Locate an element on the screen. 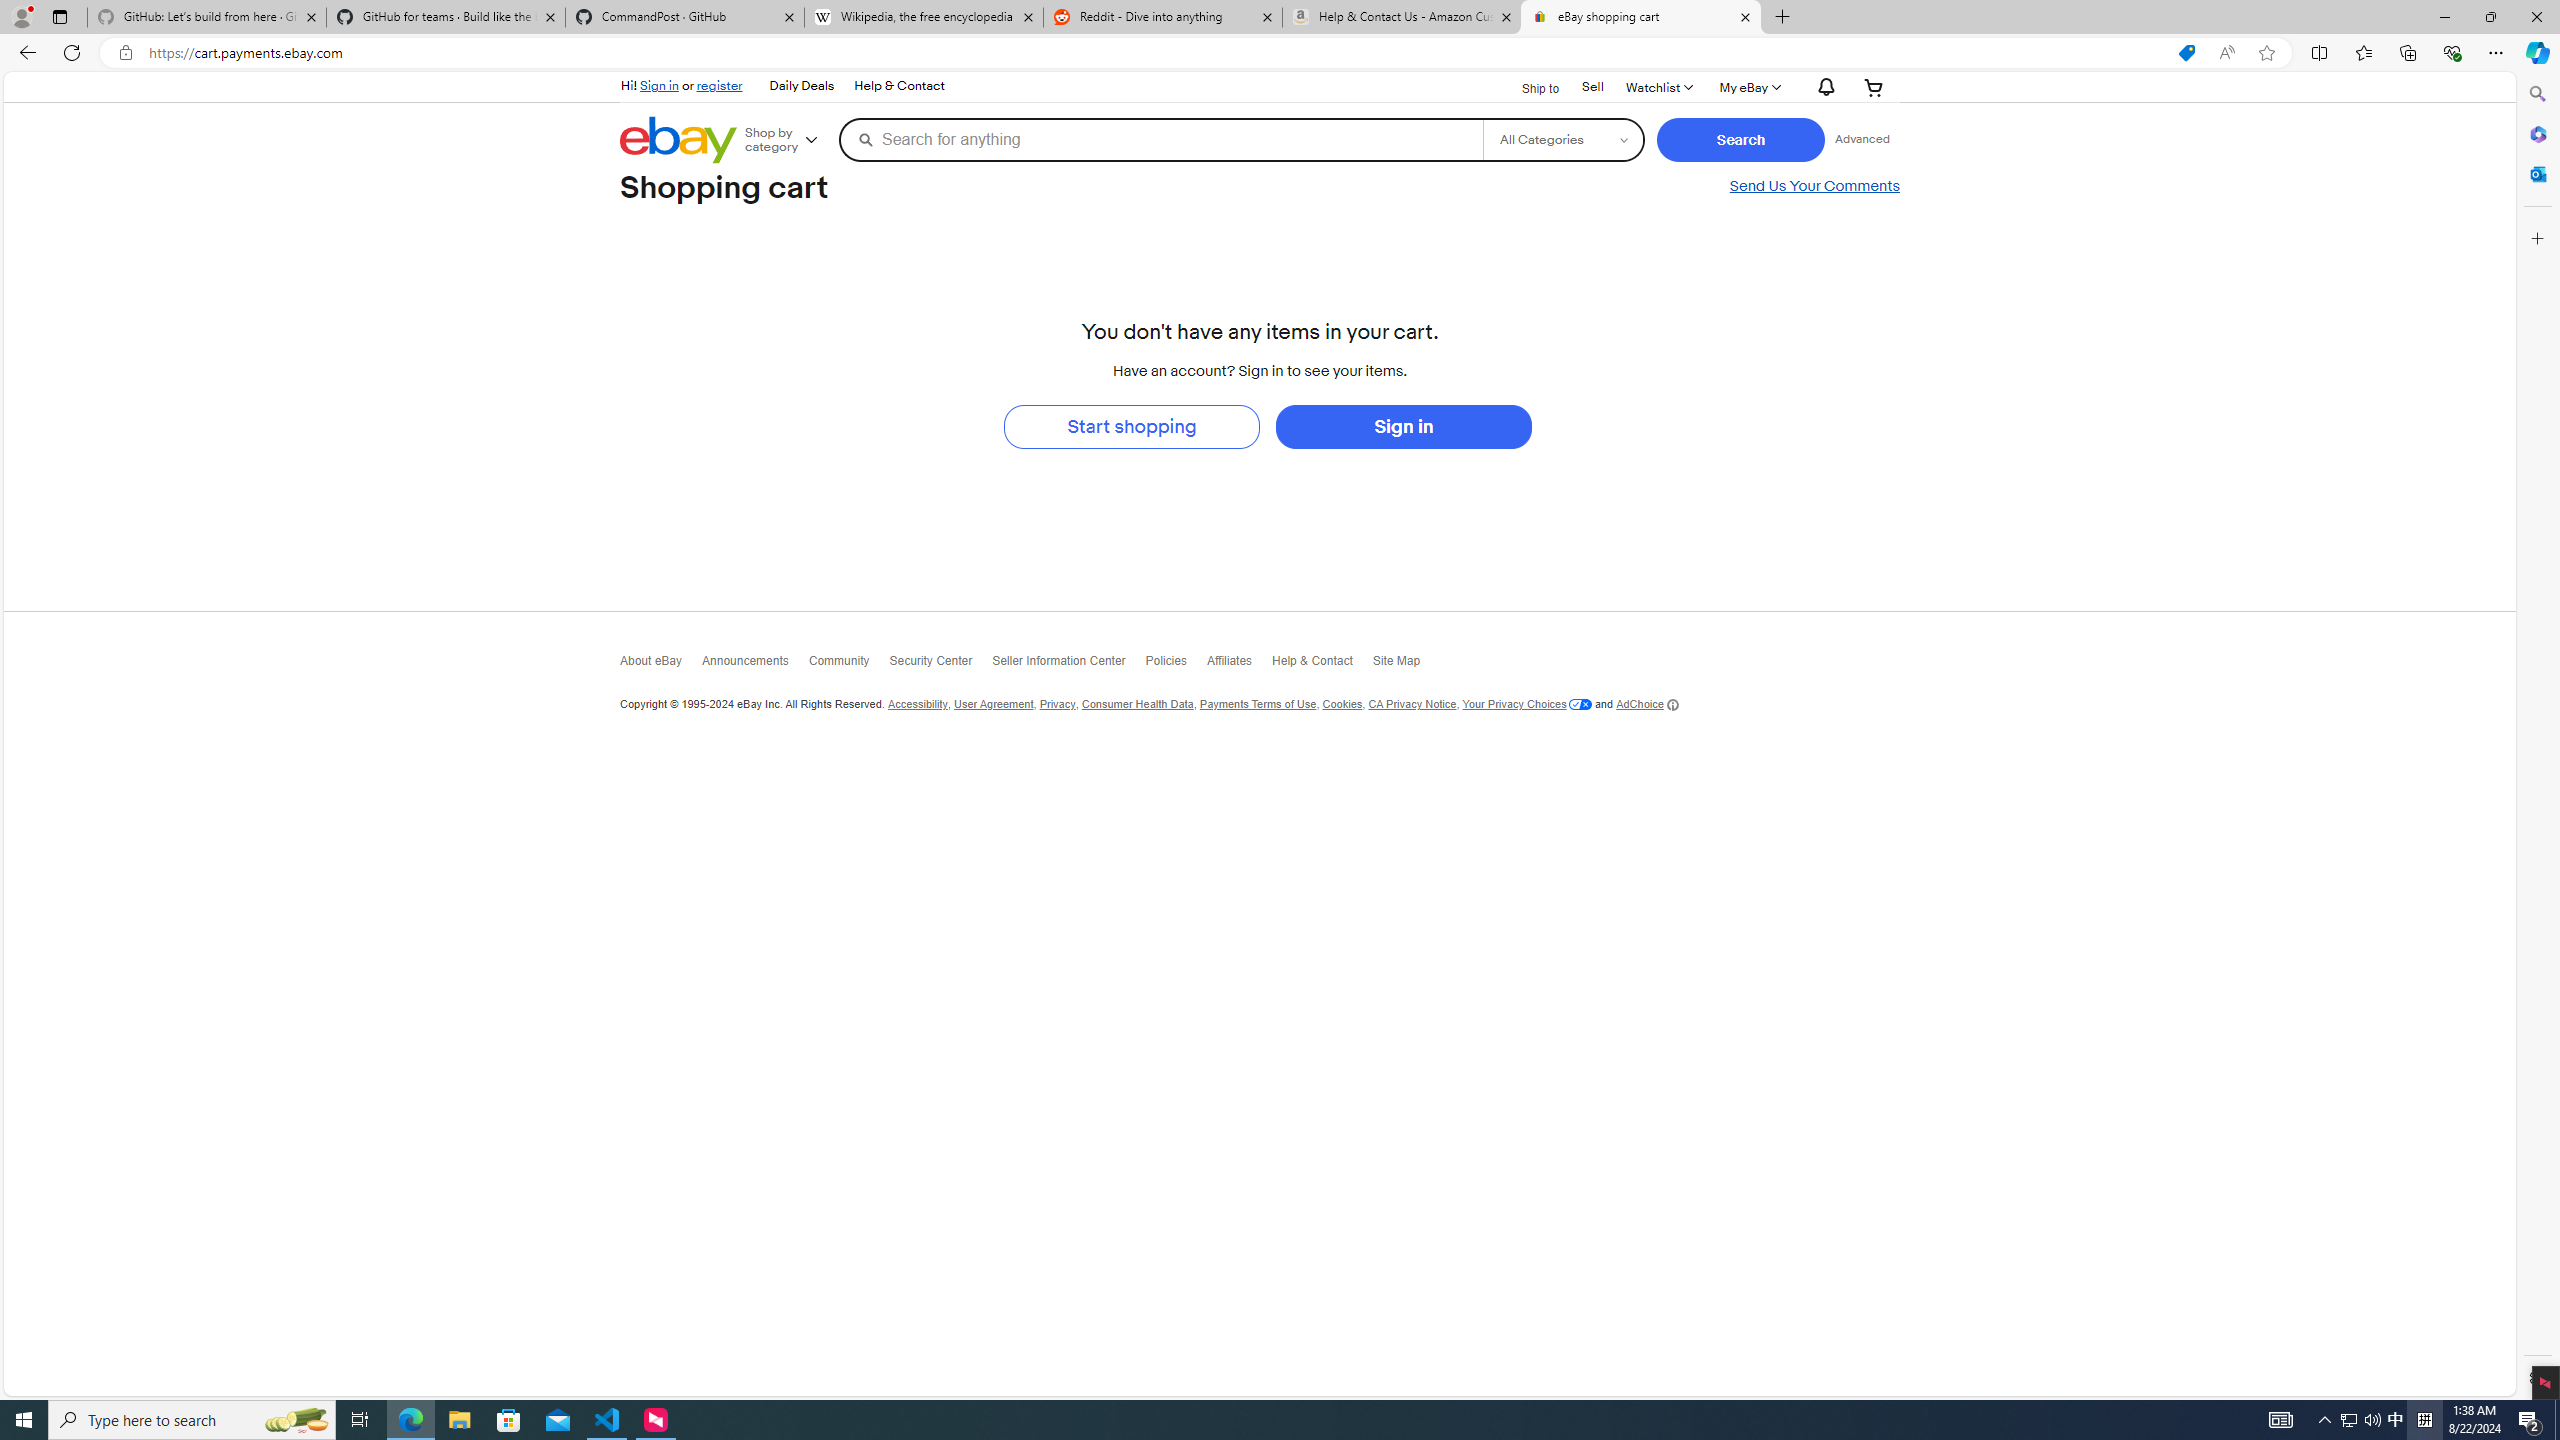  Sign in is located at coordinates (659, 85).